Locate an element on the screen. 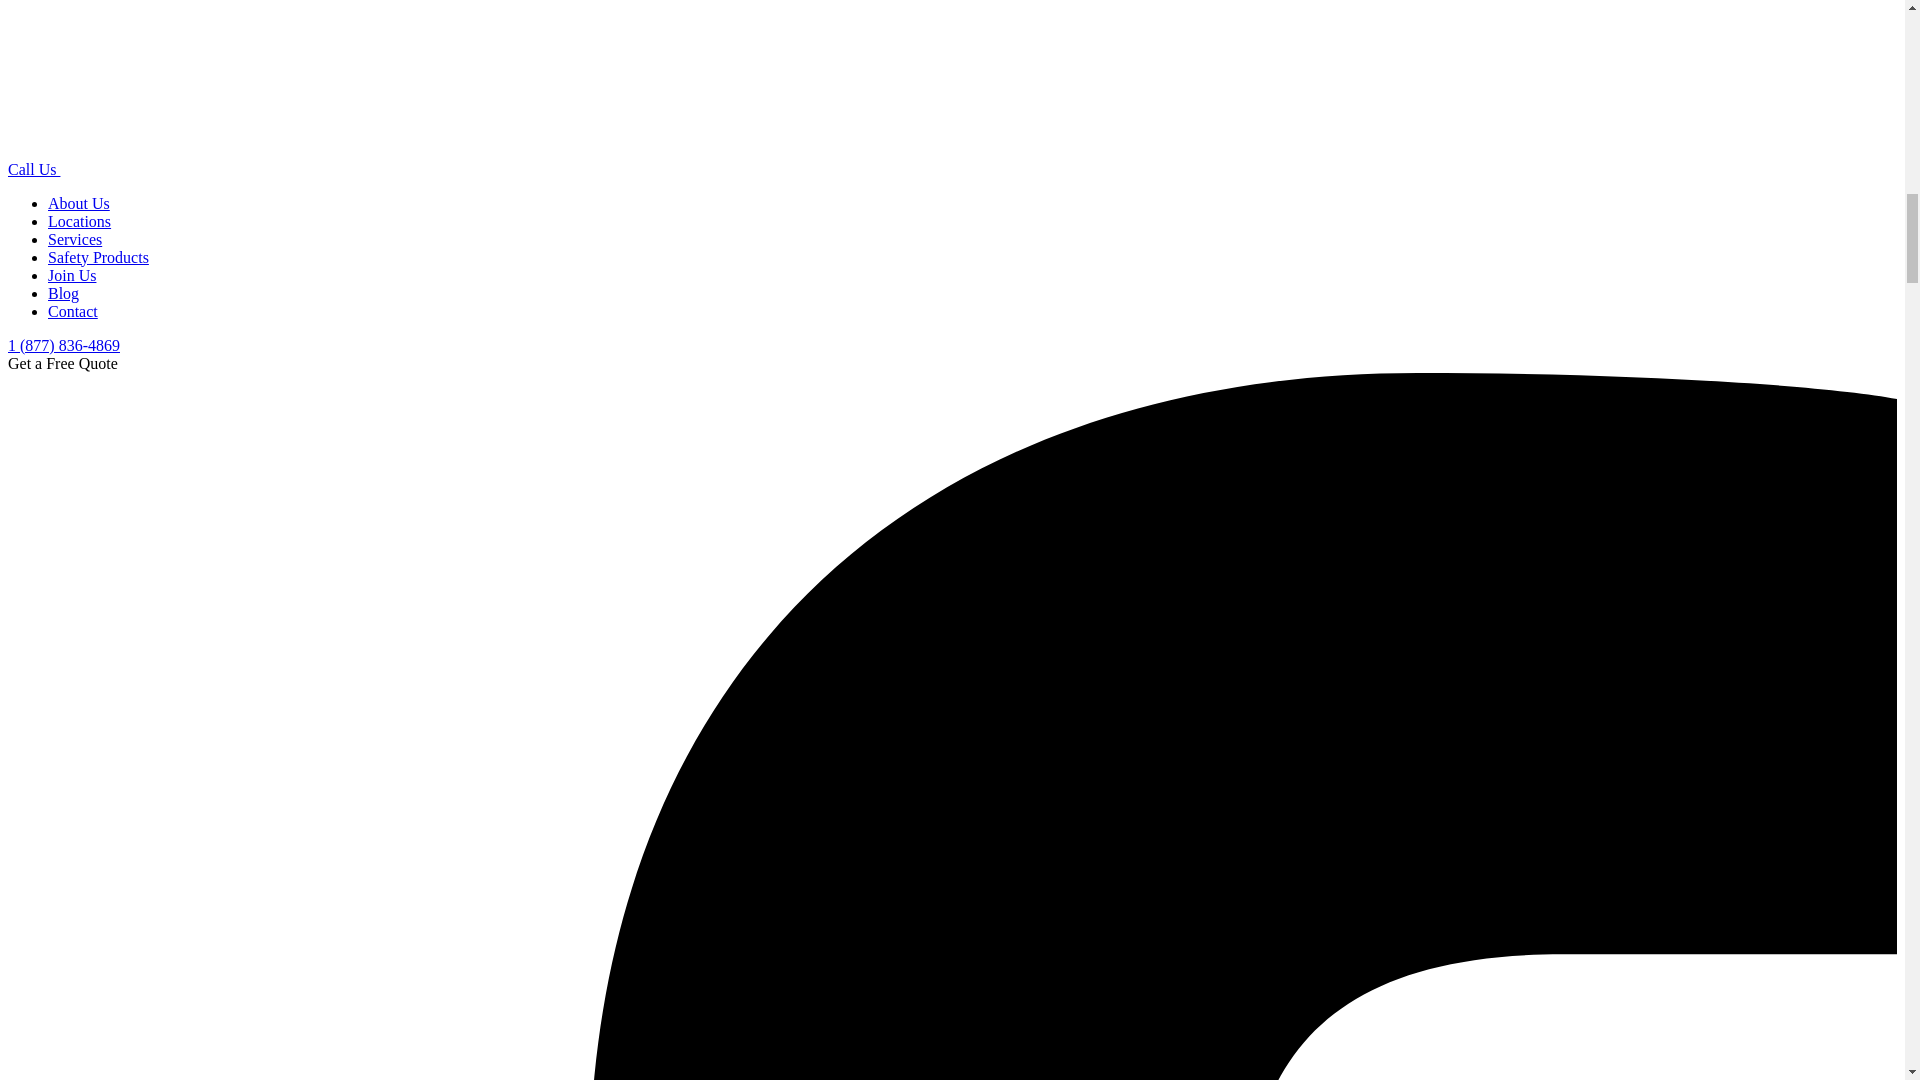 Image resolution: width=1920 pixels, height=1080 pixels. Join Us is located at coordinates (72, 275).